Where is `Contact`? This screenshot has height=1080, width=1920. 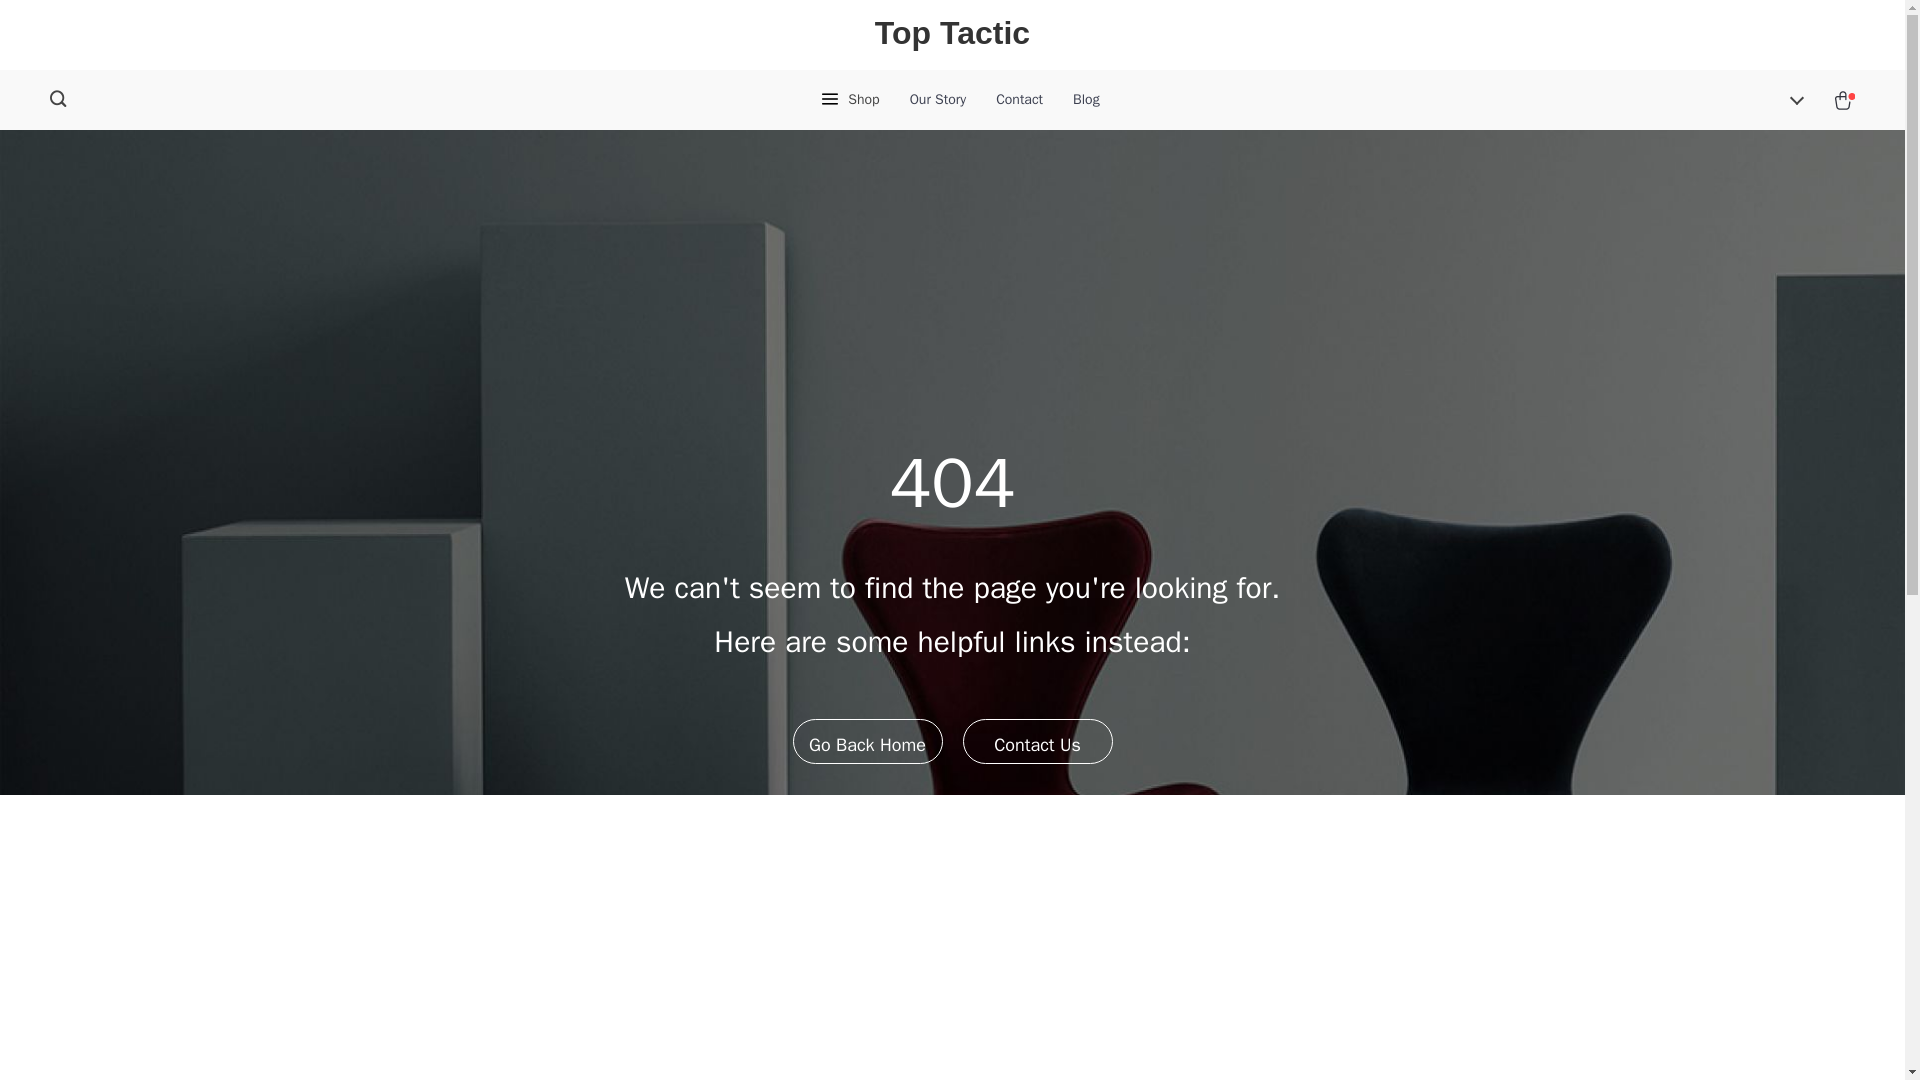 Contact is located at coordinates (1019, 100).